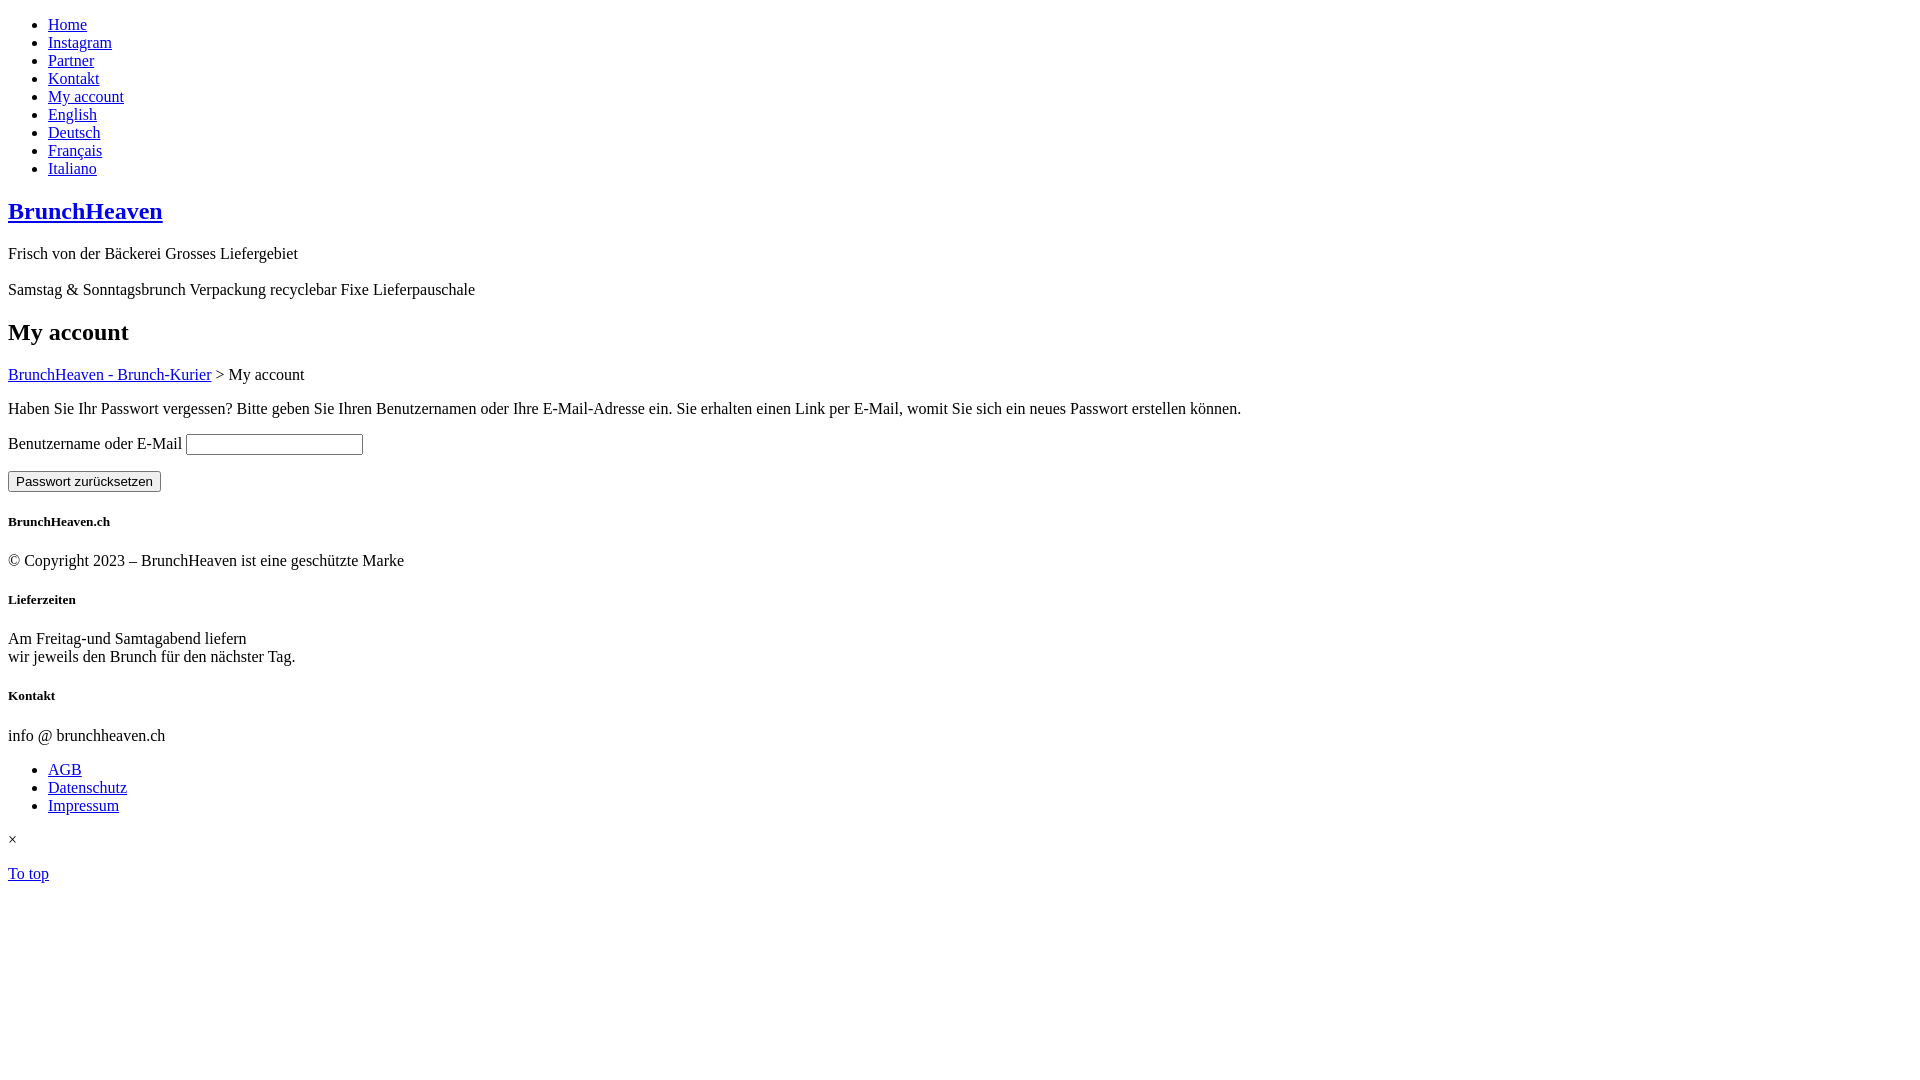 This screenshot has height=1080, width=1920. Describe the element at coordinates (68, 24) in the screenshot. I see `Home` at that location.